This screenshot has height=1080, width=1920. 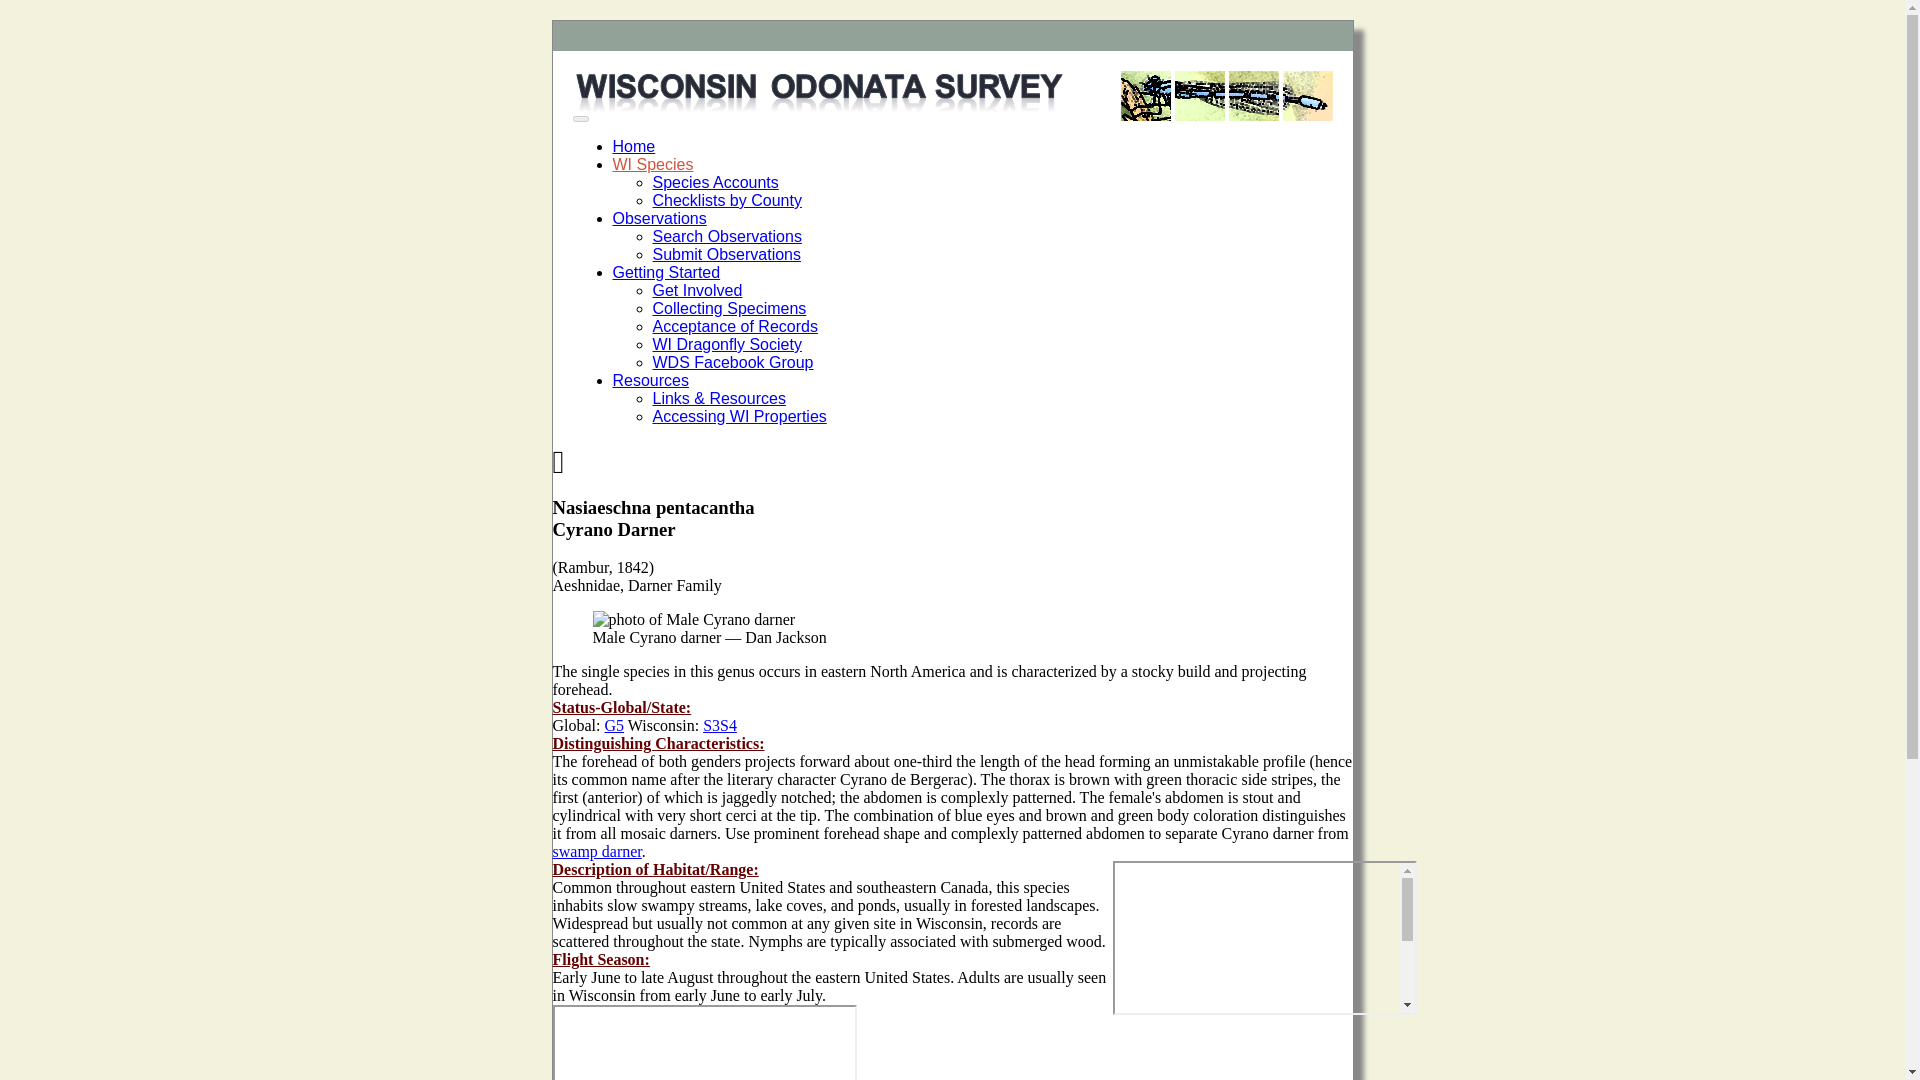 What do you see at coordinates (726, 236) in the screenshot?
I see `Search Observations` at bounding box center [726, 236].